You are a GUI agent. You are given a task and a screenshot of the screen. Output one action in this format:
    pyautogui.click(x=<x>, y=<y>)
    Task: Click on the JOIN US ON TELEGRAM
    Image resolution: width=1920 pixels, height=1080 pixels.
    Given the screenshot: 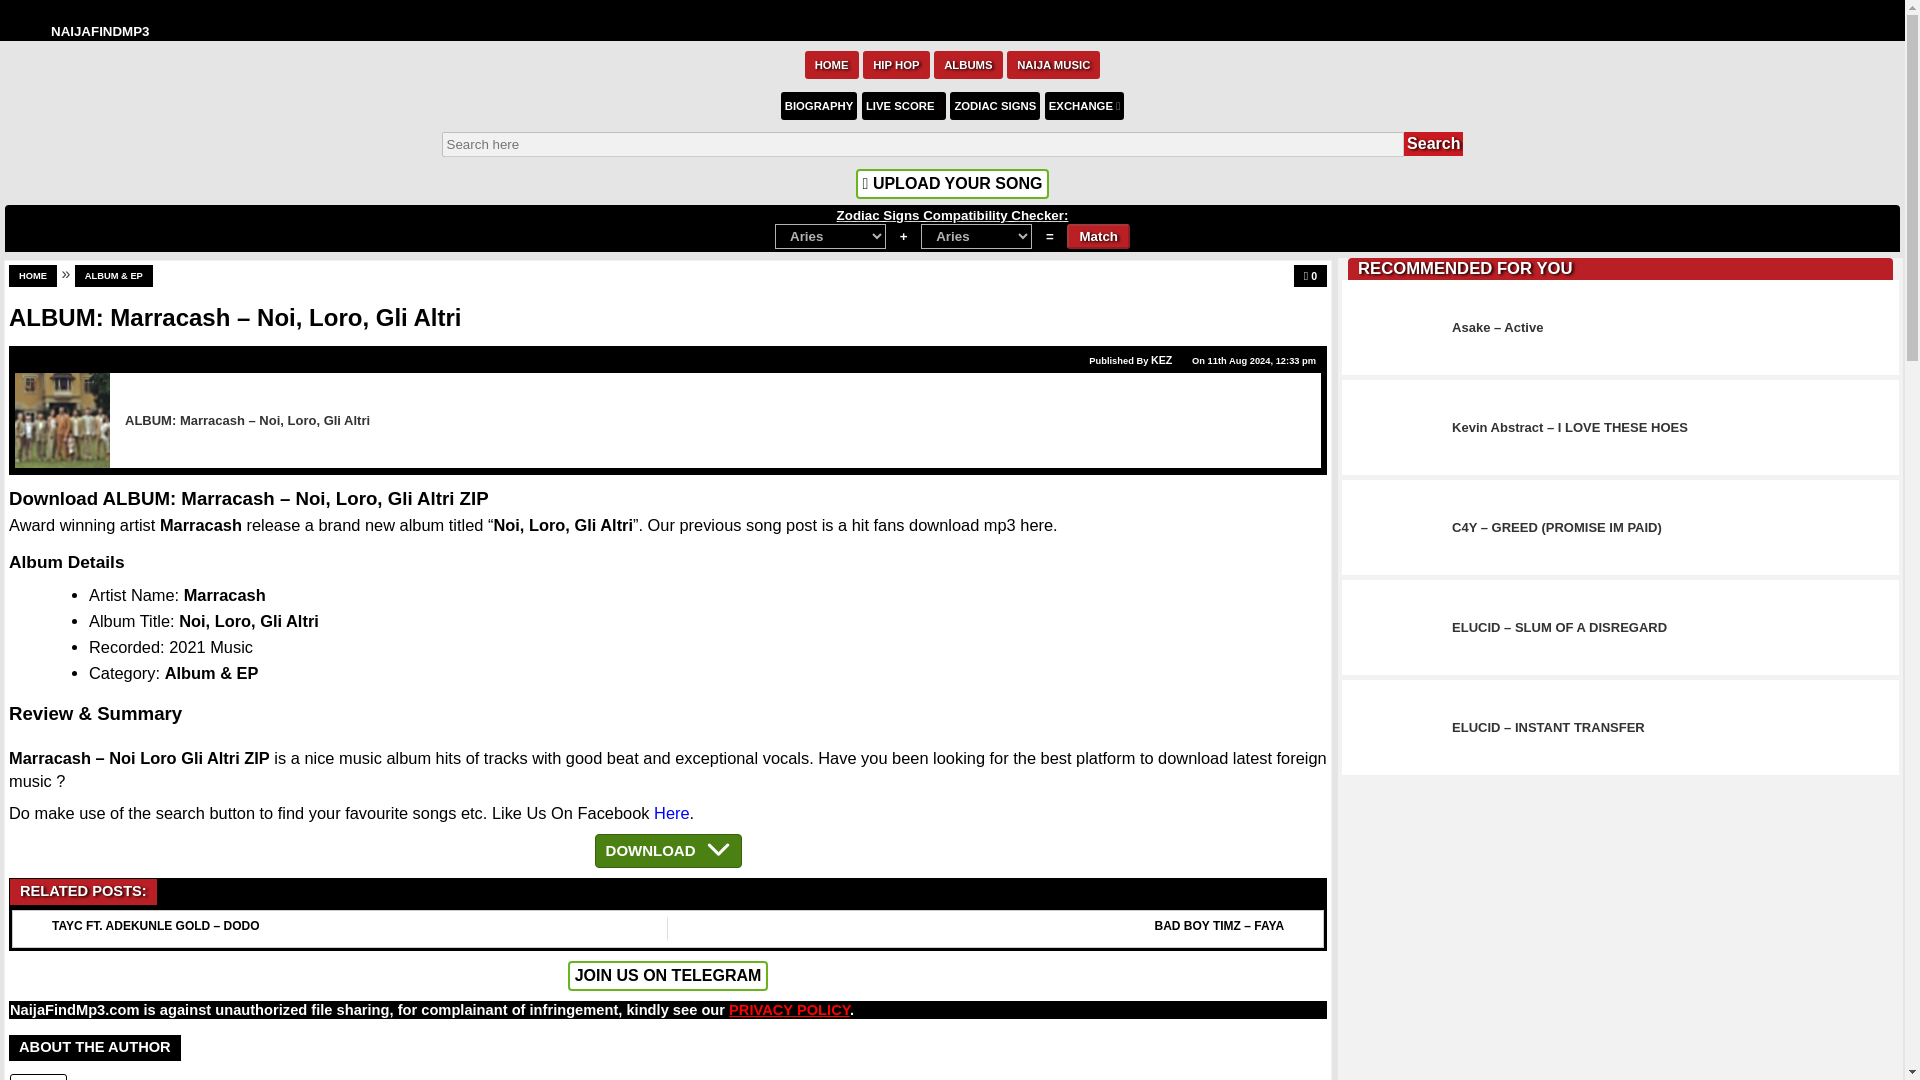 What is the action you would take?
    pyautogui.click(x=668, y=976)
    